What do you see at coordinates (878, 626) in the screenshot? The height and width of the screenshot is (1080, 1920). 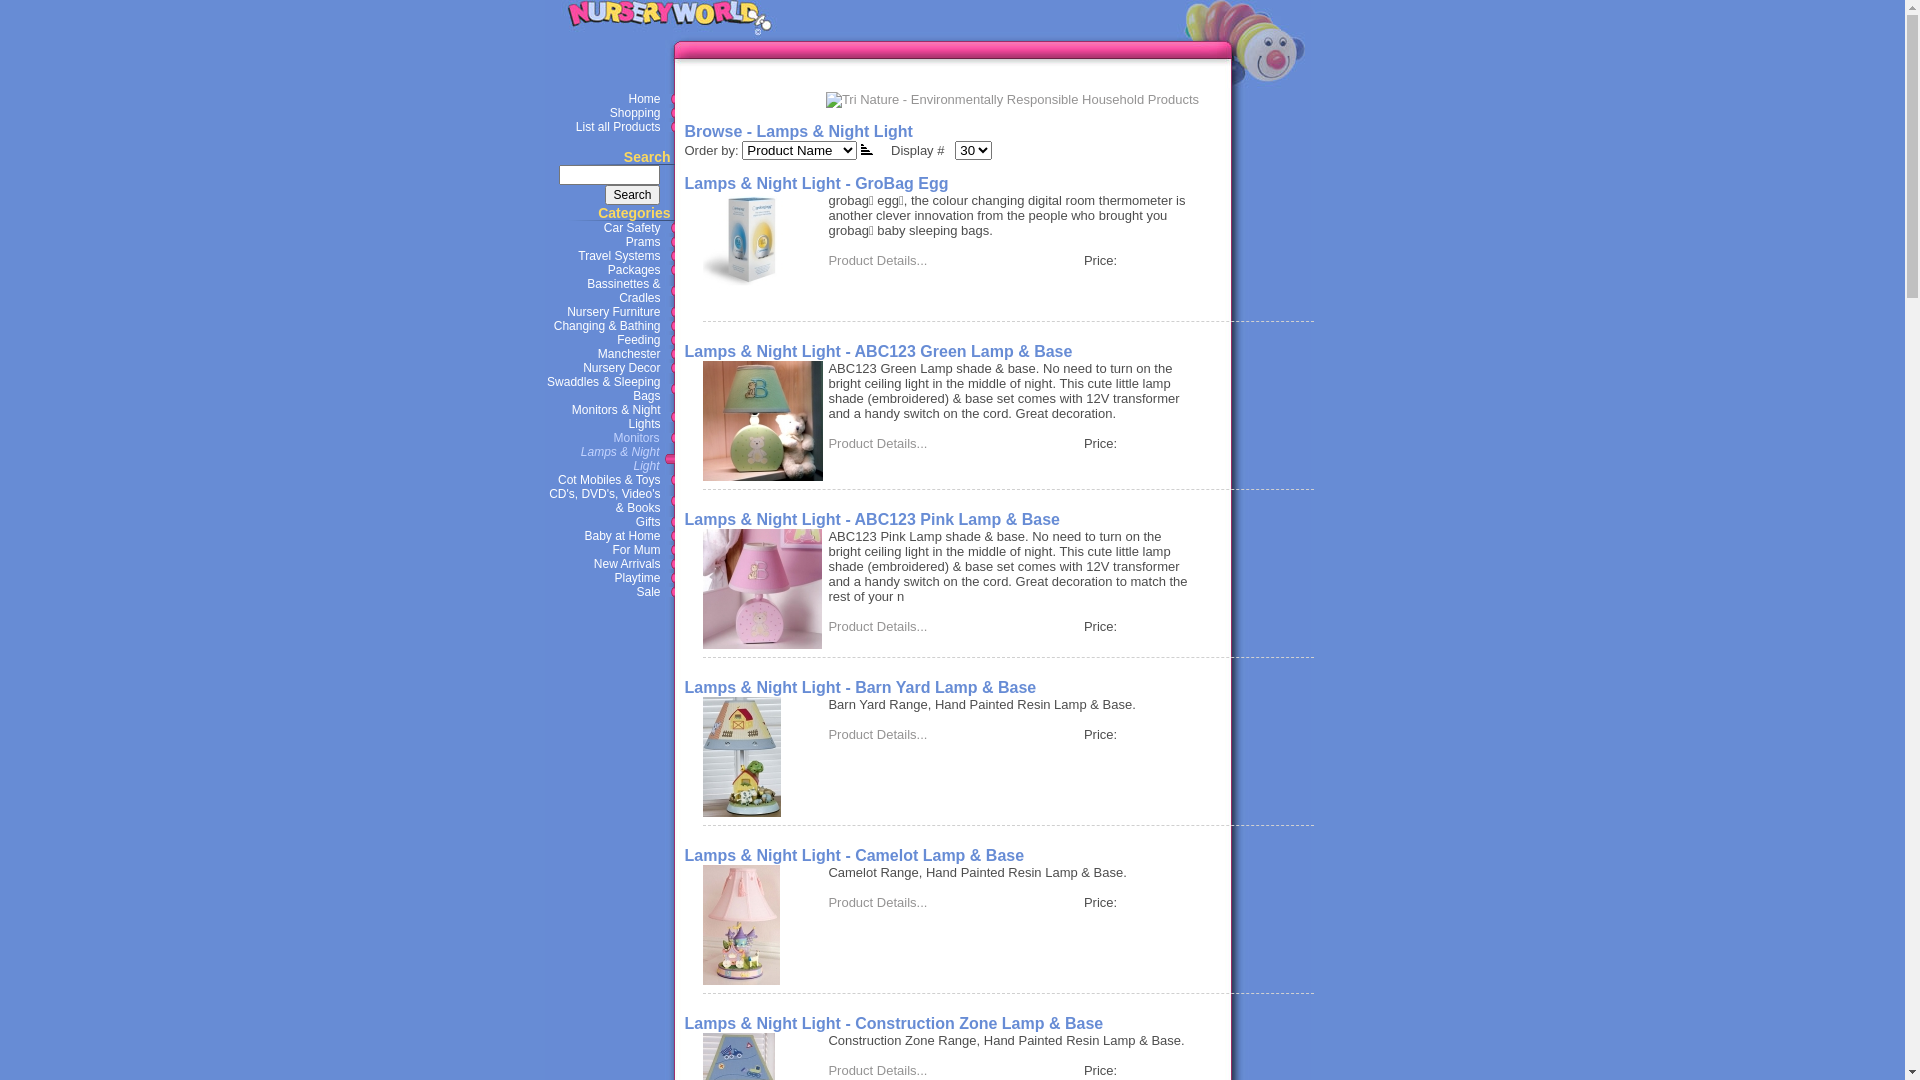 I see `Product Details...` at bounding box center [878, 626].